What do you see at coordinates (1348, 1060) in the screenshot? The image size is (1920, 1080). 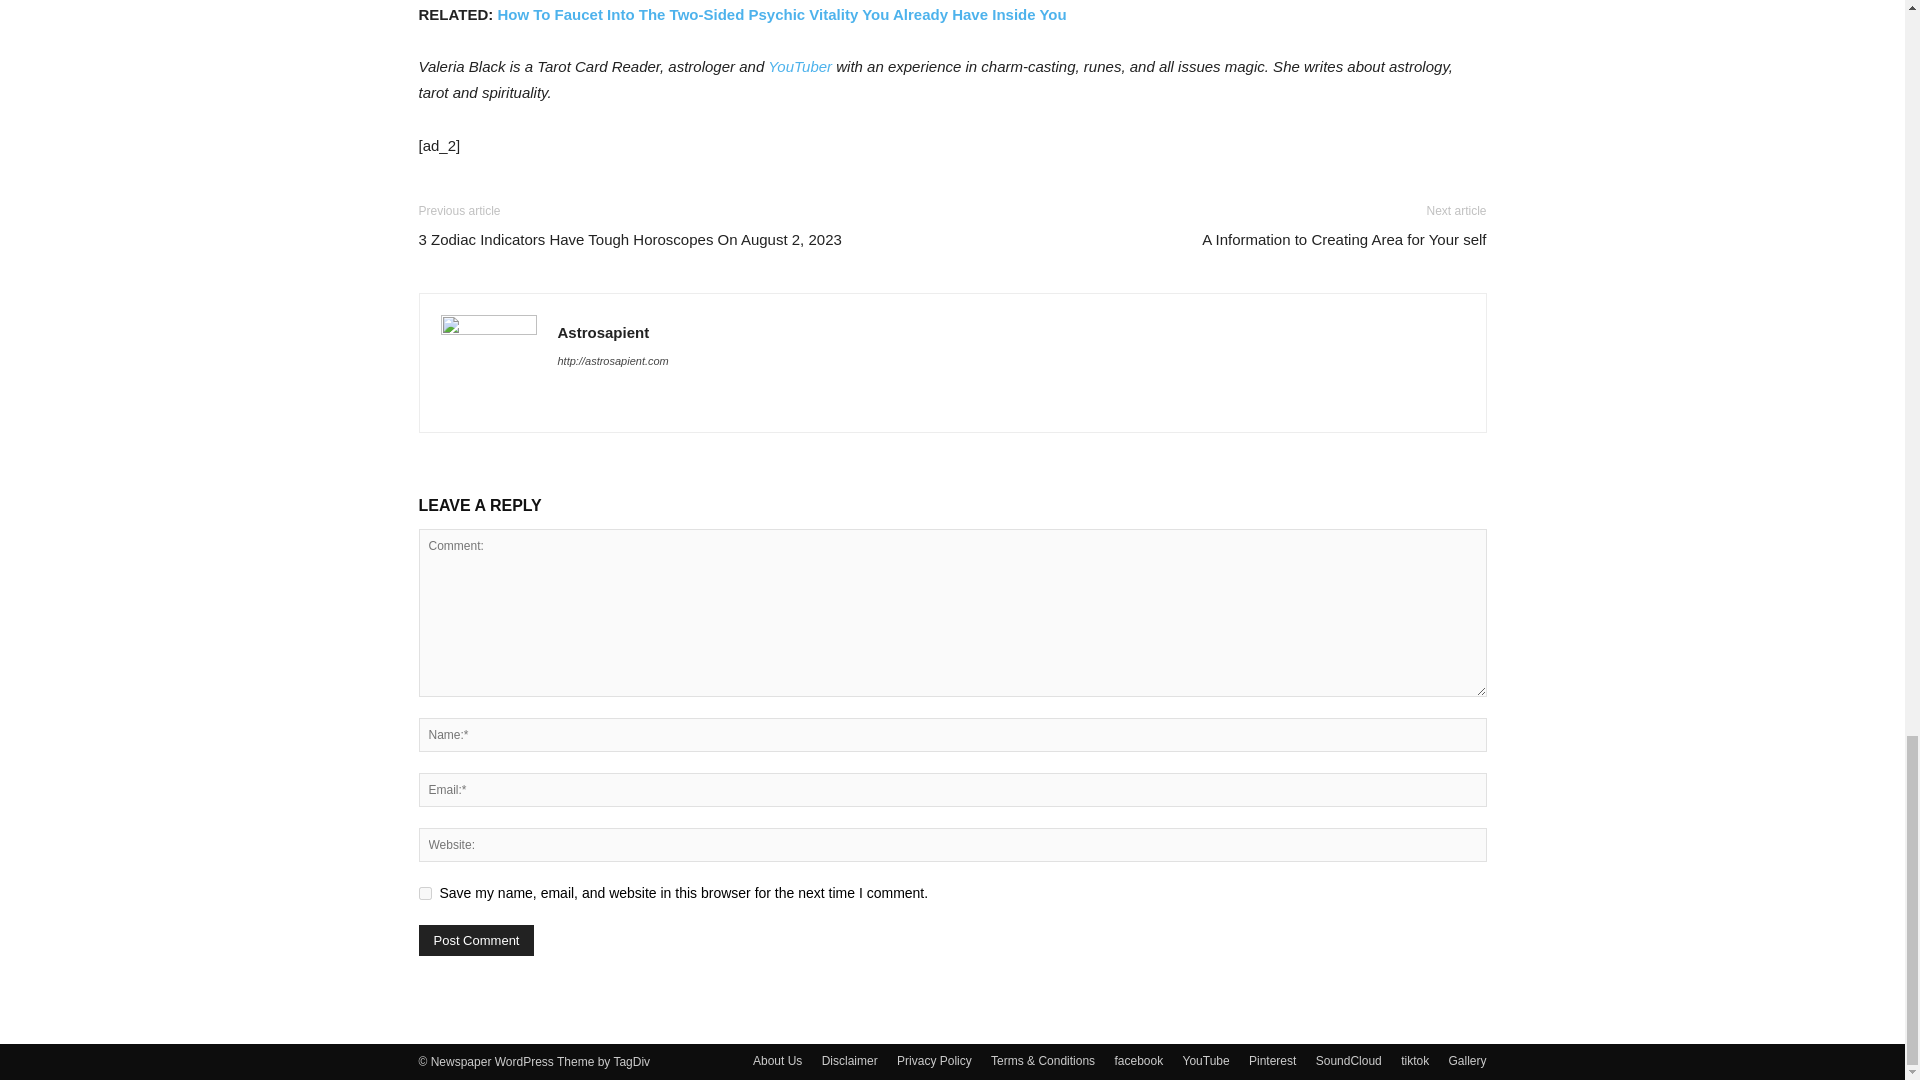 I see `SoundCloud` at bounding box center [1348, 1060].